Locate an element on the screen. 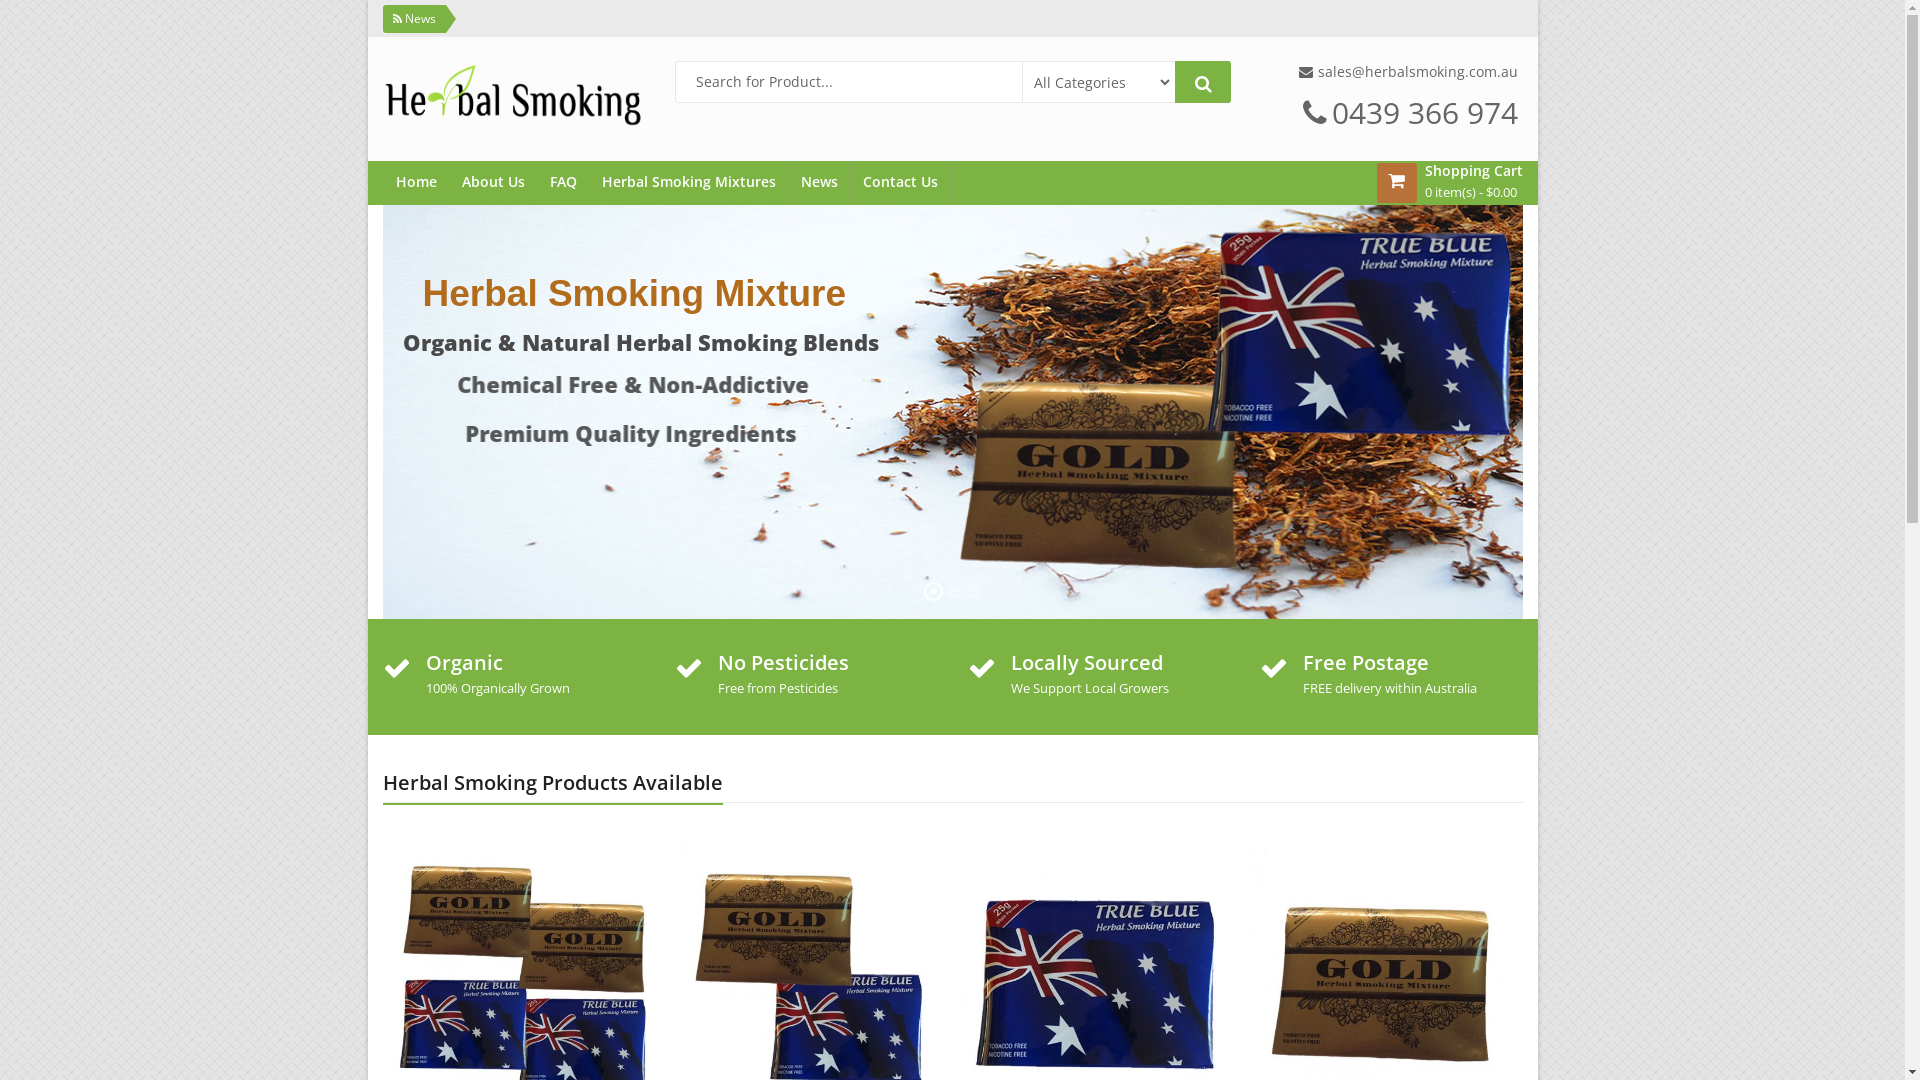  Herbal Smoking Mixtures is located at coordinates (689, 182).